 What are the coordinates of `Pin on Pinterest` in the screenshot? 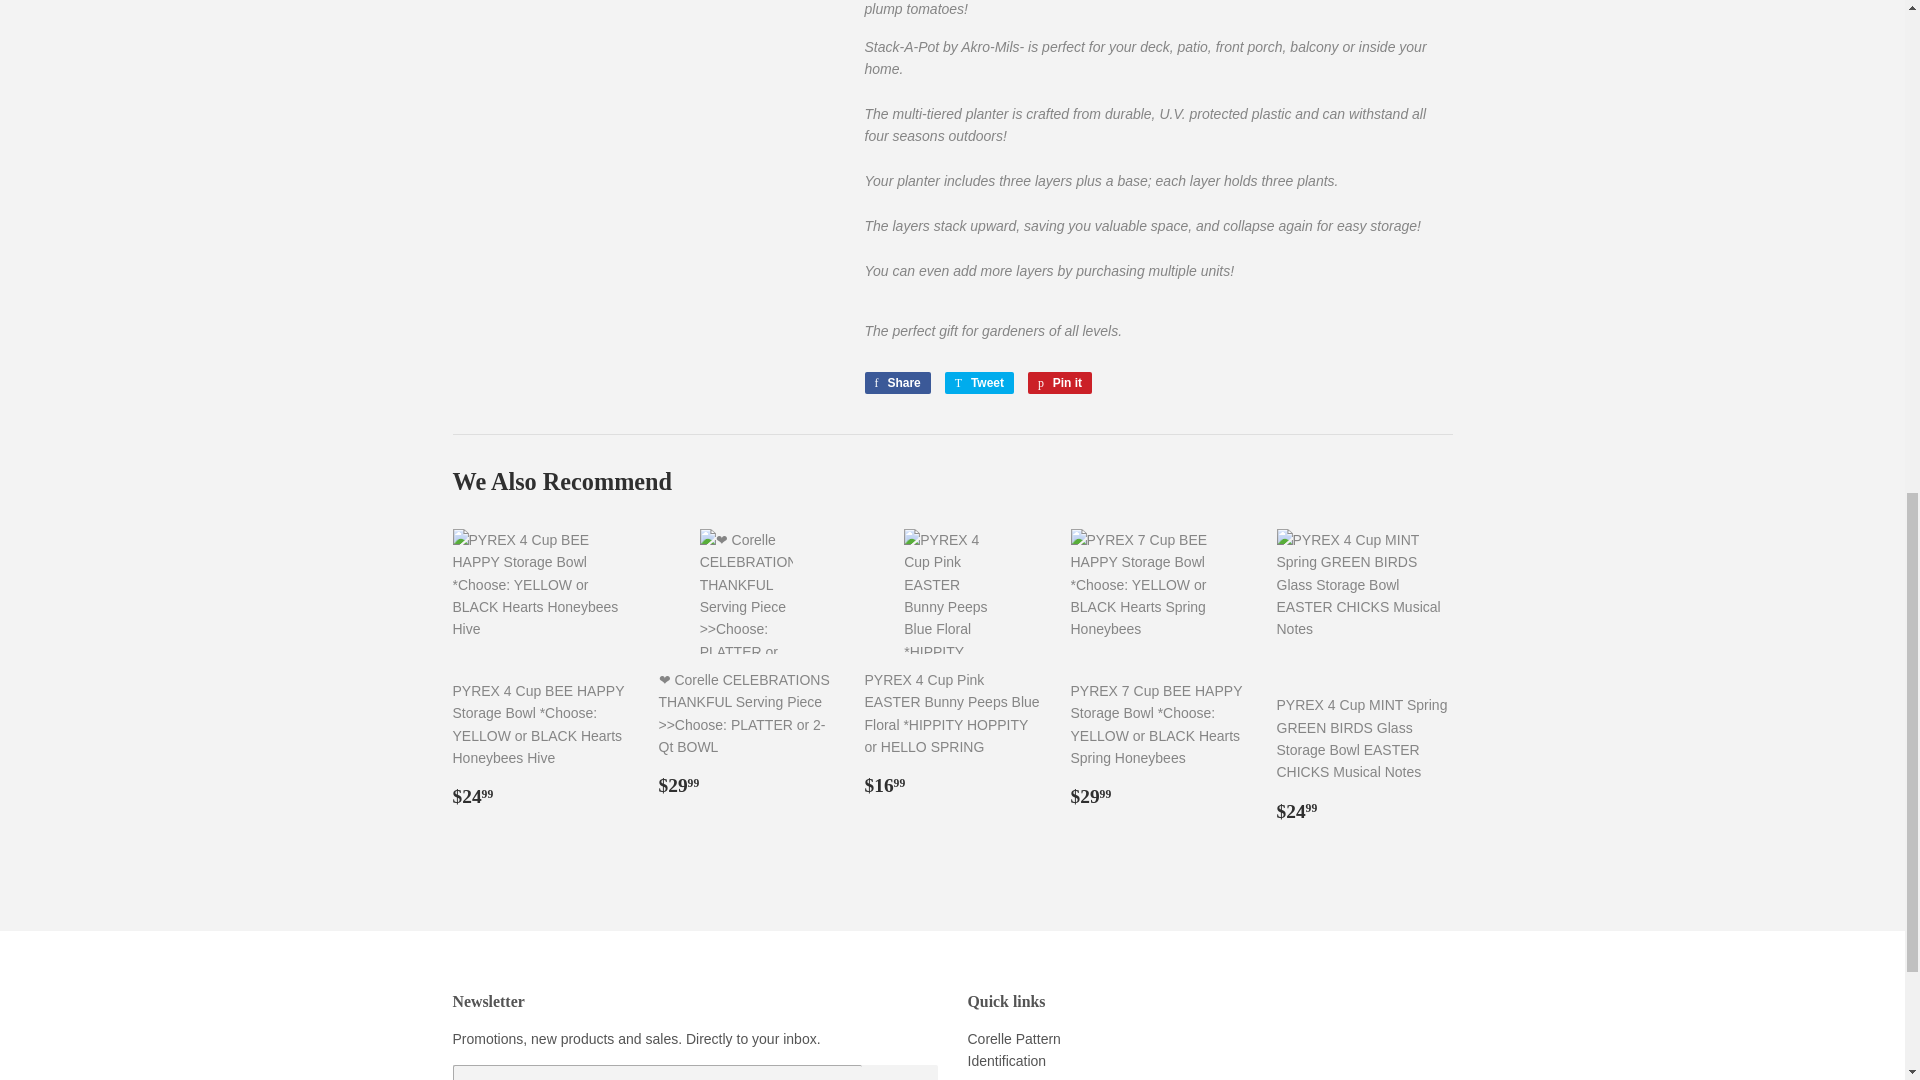 It's located at (1060, 382).